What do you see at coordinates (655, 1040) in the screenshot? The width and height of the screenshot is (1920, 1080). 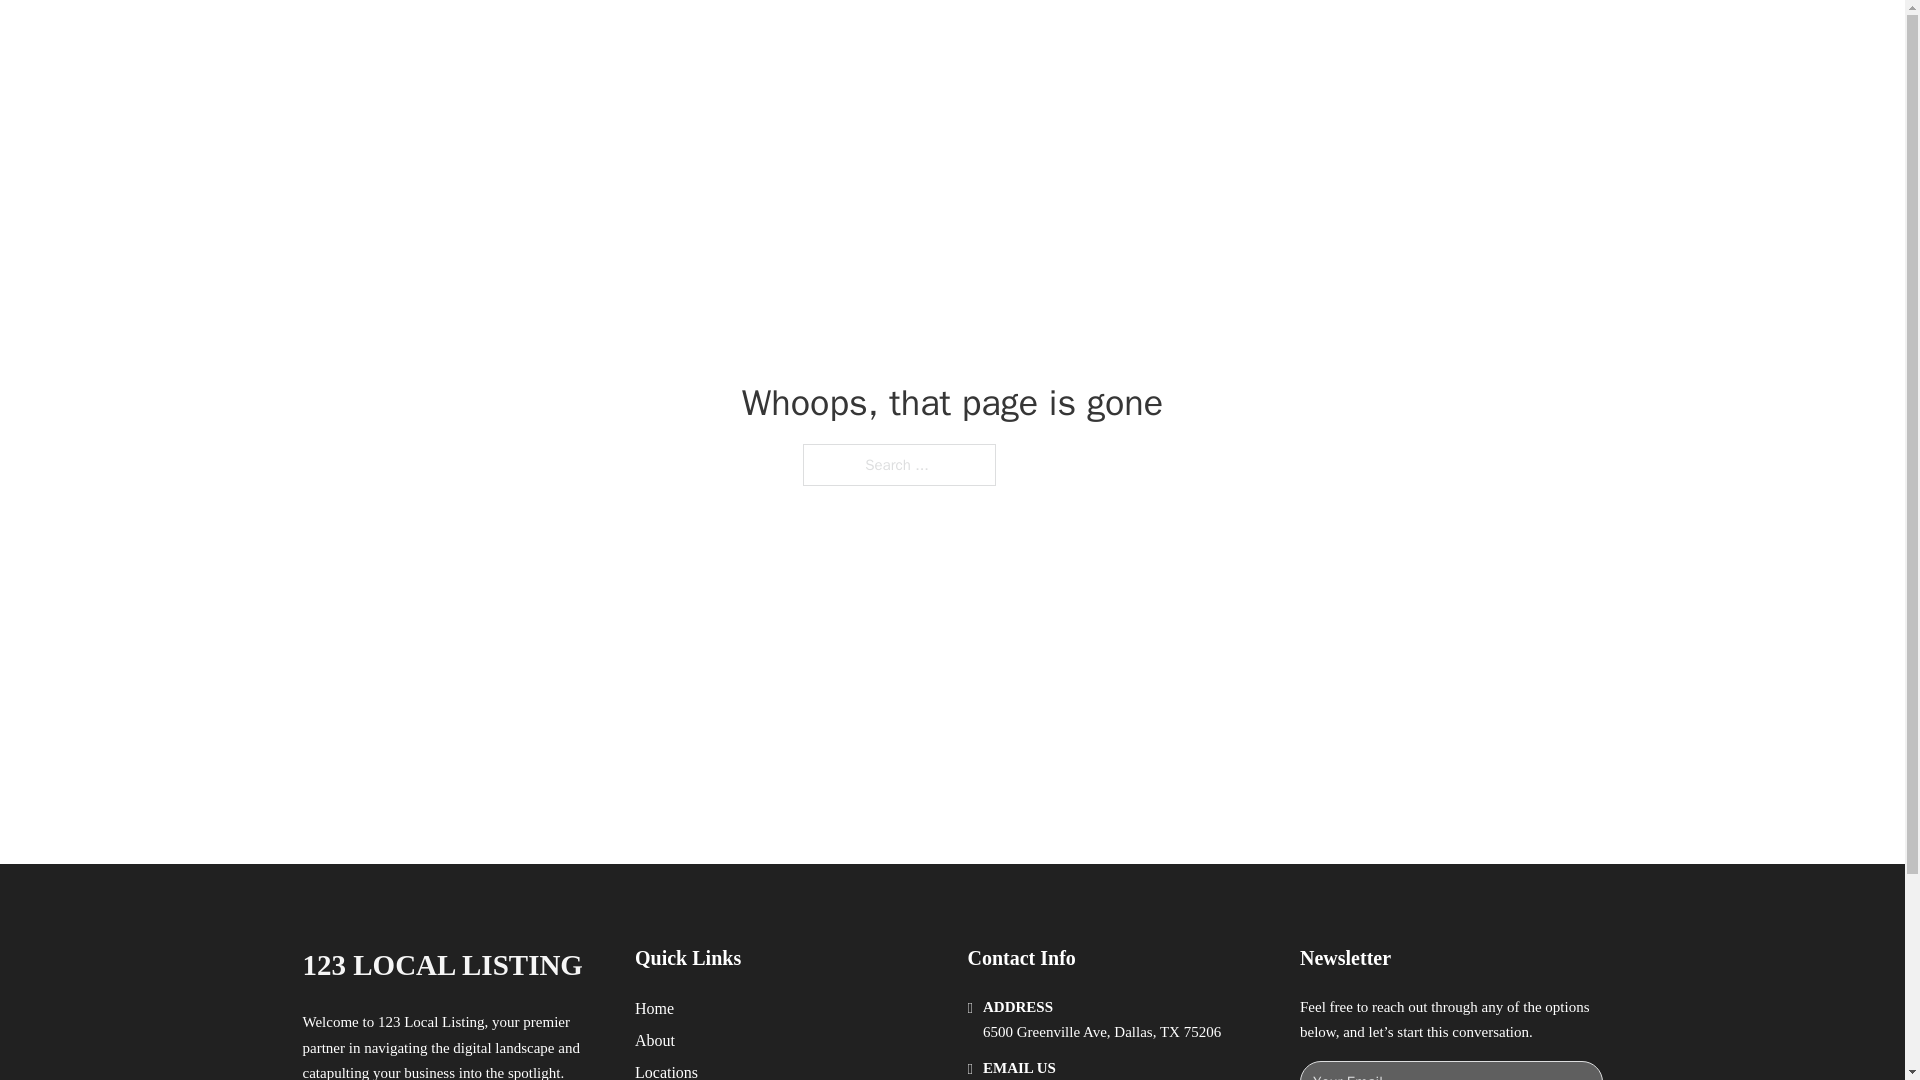 I see `About` at bounding box center [655, 1040].